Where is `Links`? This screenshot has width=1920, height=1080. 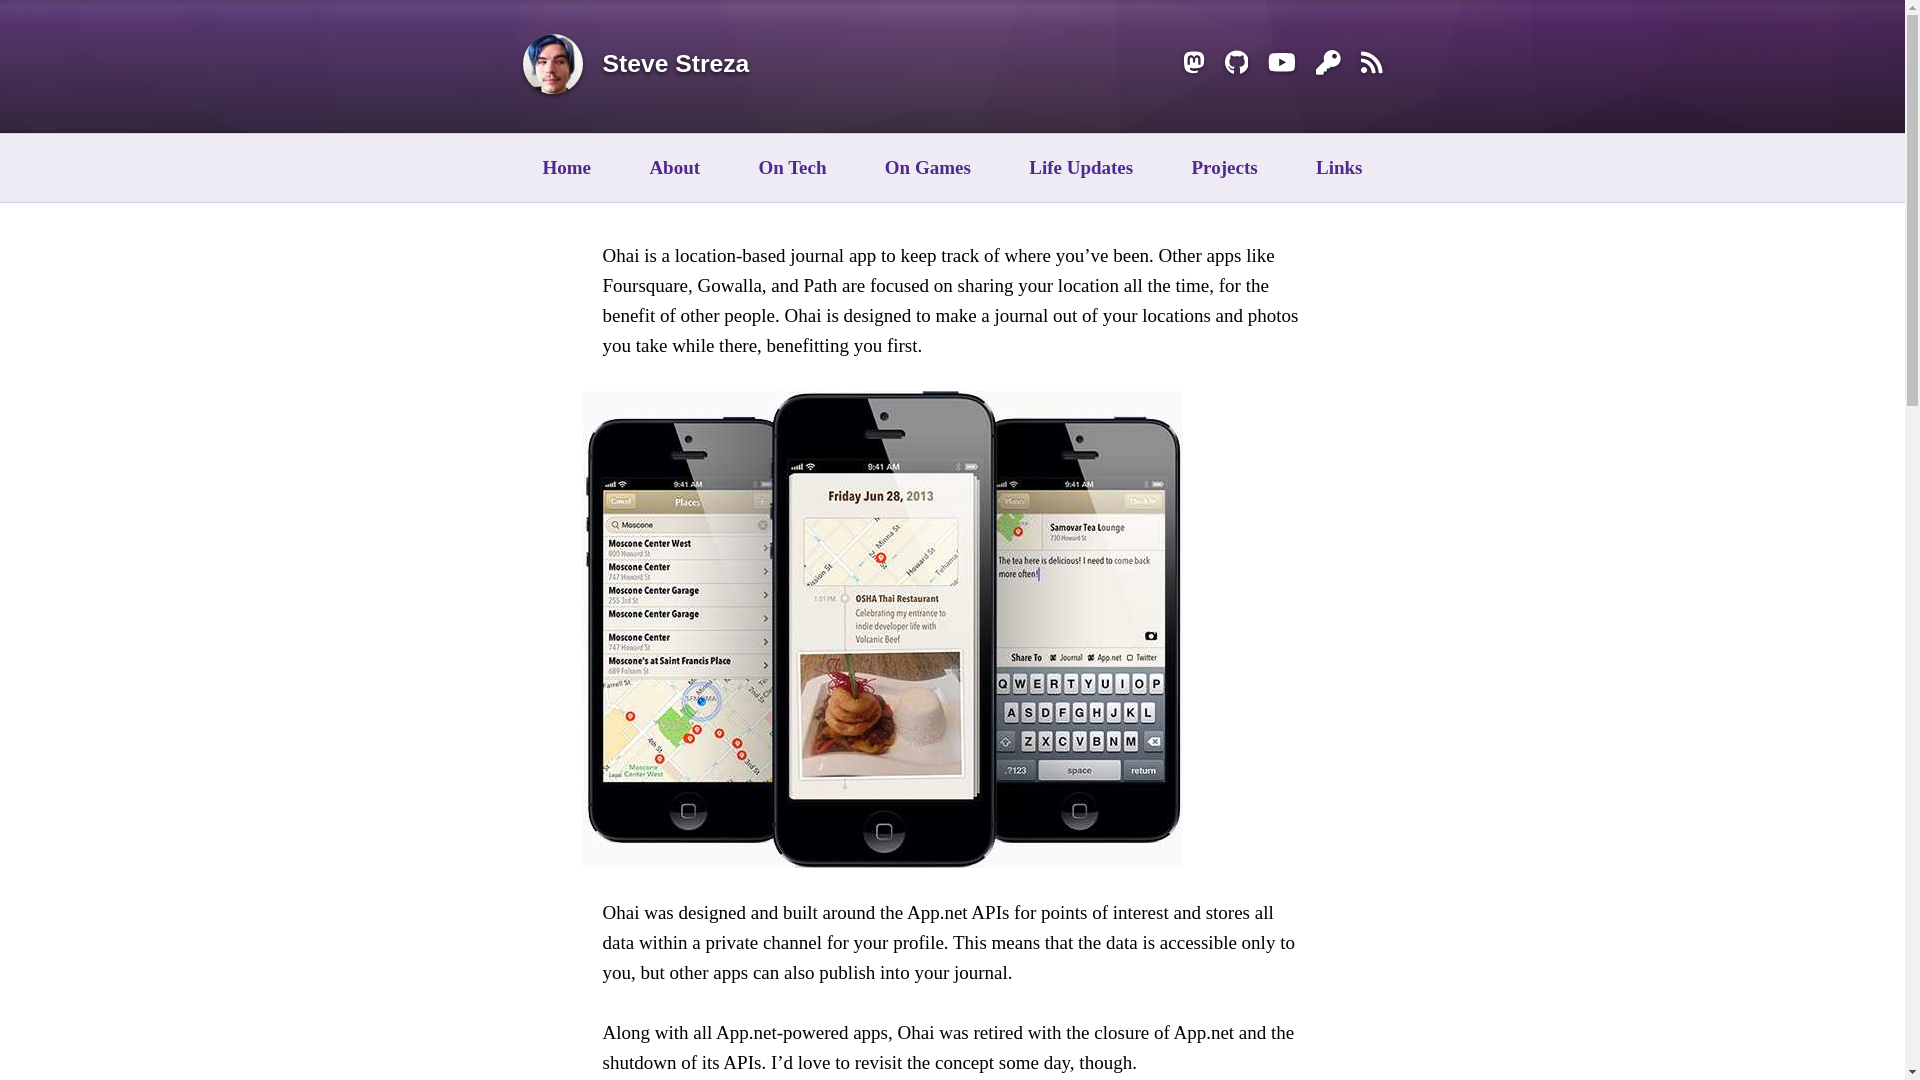
Links is located at coordinates (1338, 167).